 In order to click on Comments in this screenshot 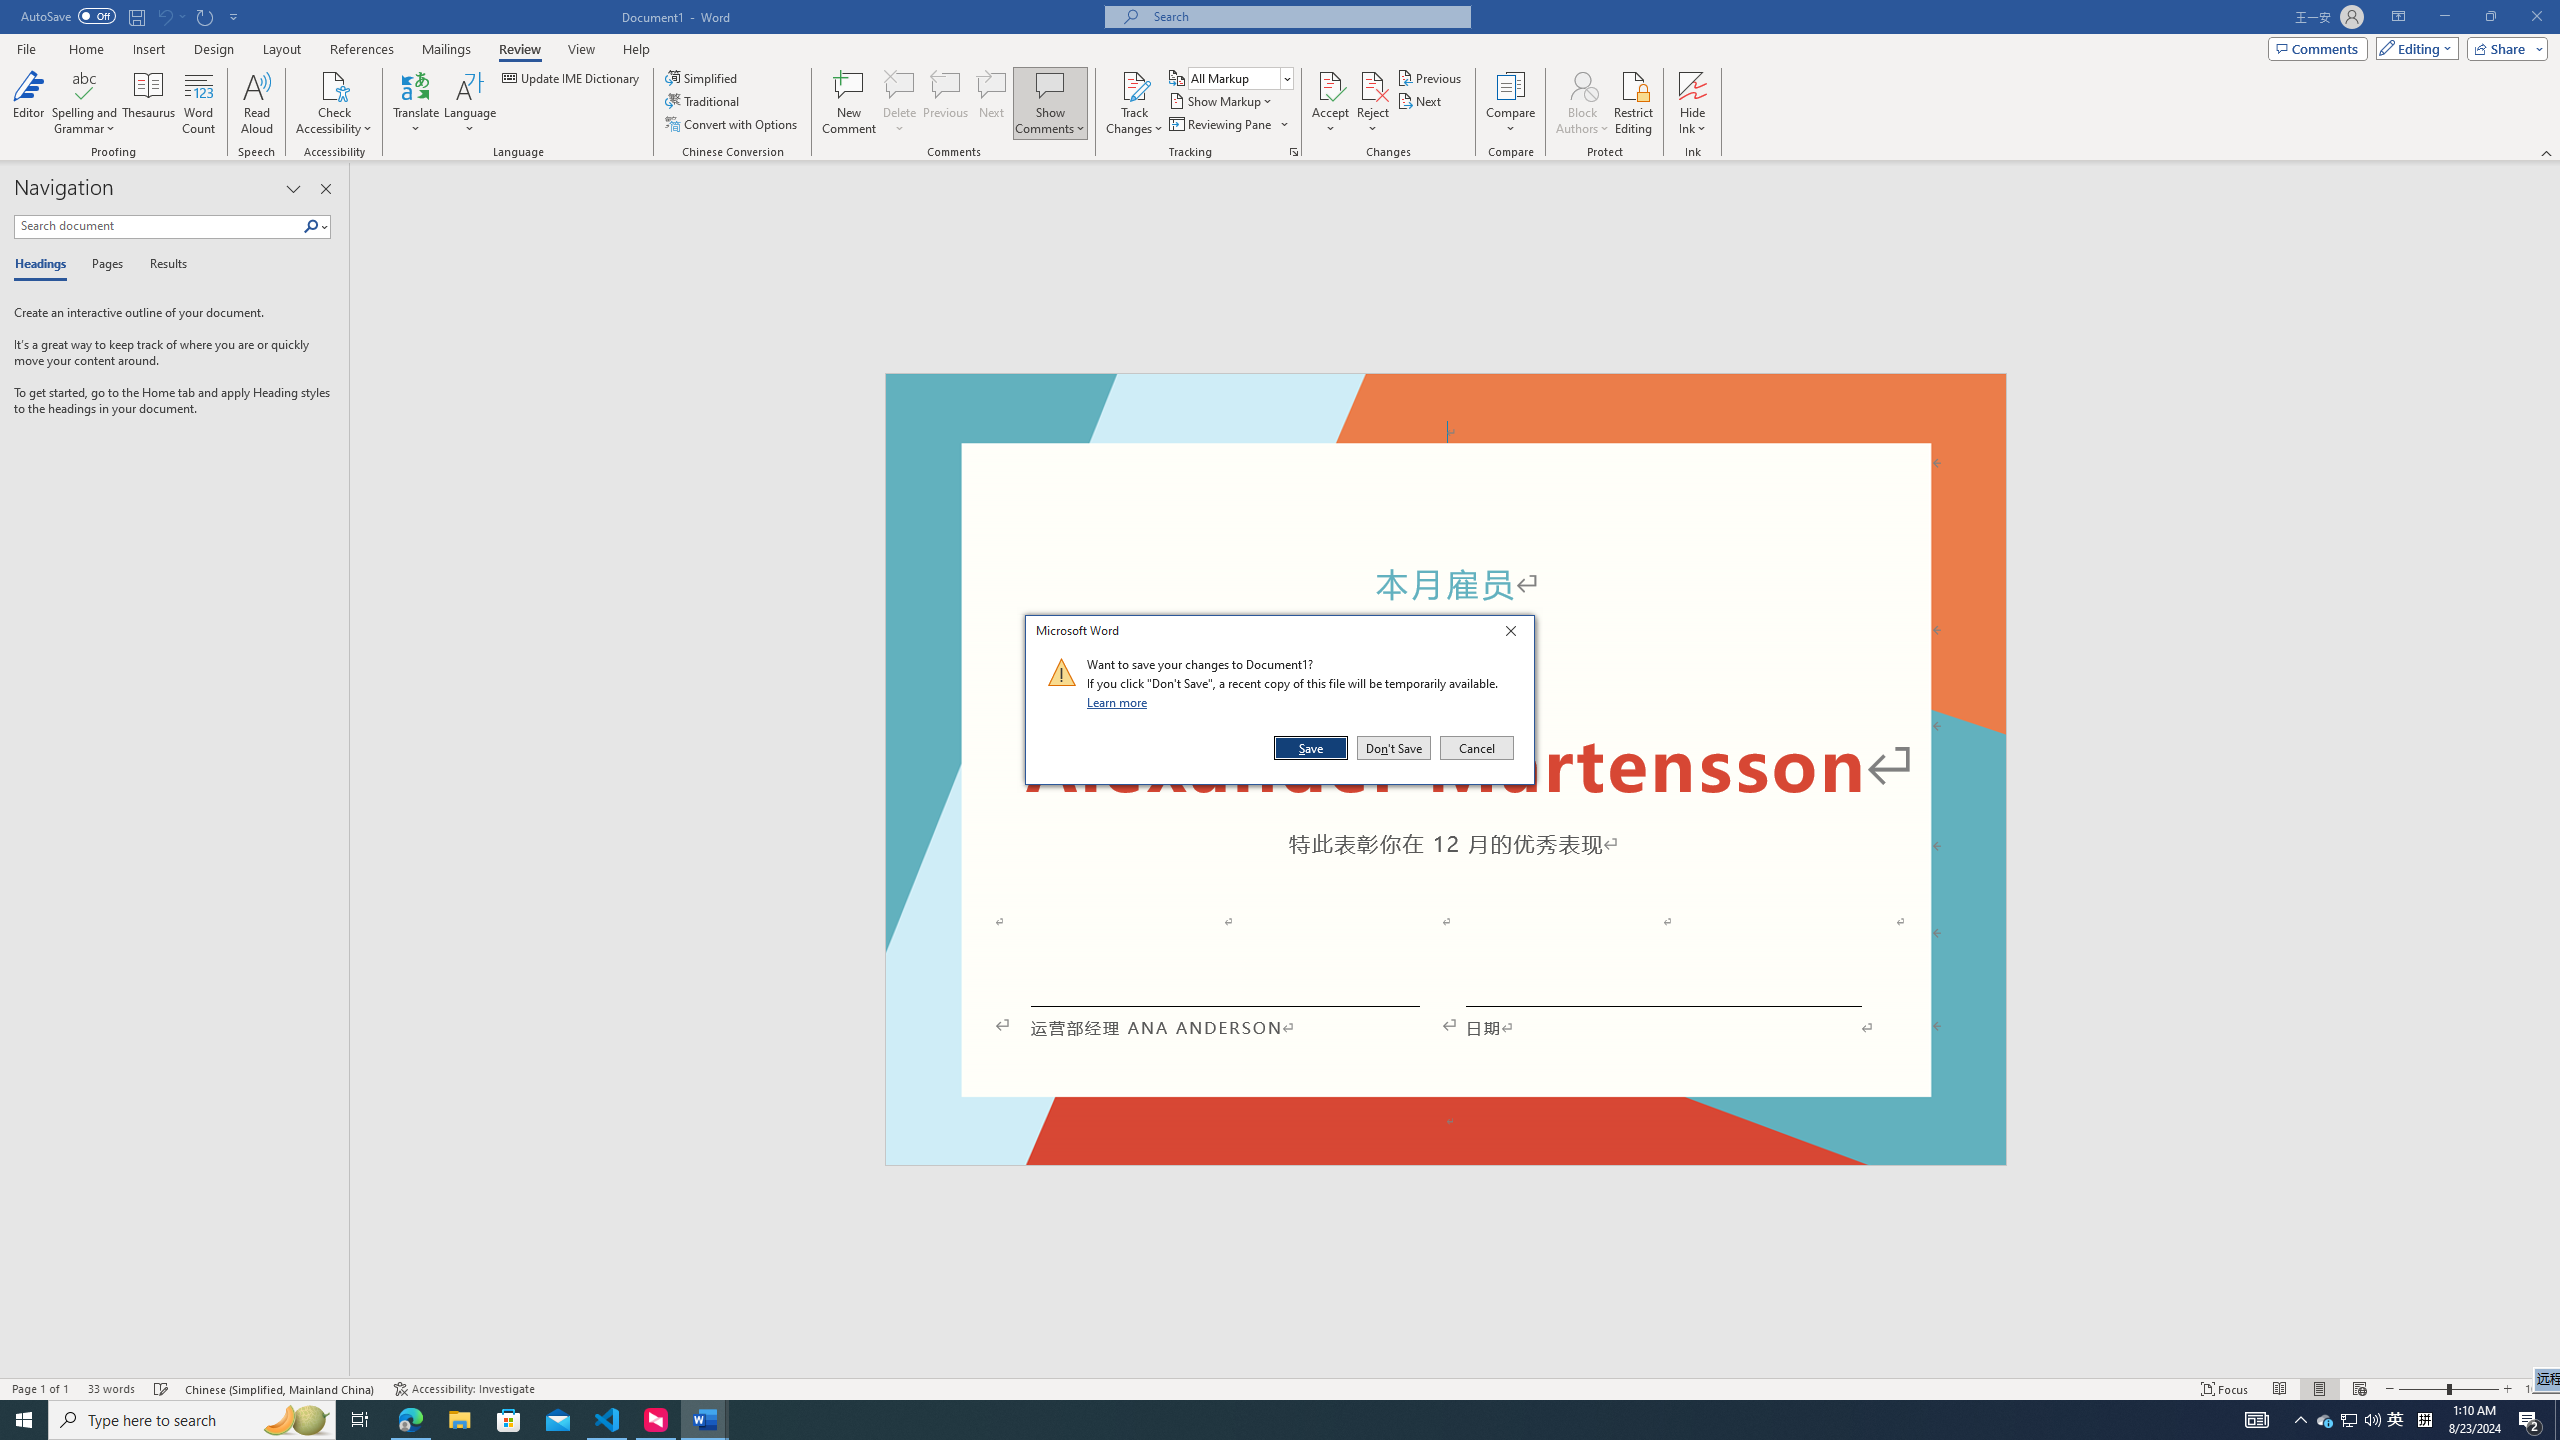, I will do `click(2318, 48)`.